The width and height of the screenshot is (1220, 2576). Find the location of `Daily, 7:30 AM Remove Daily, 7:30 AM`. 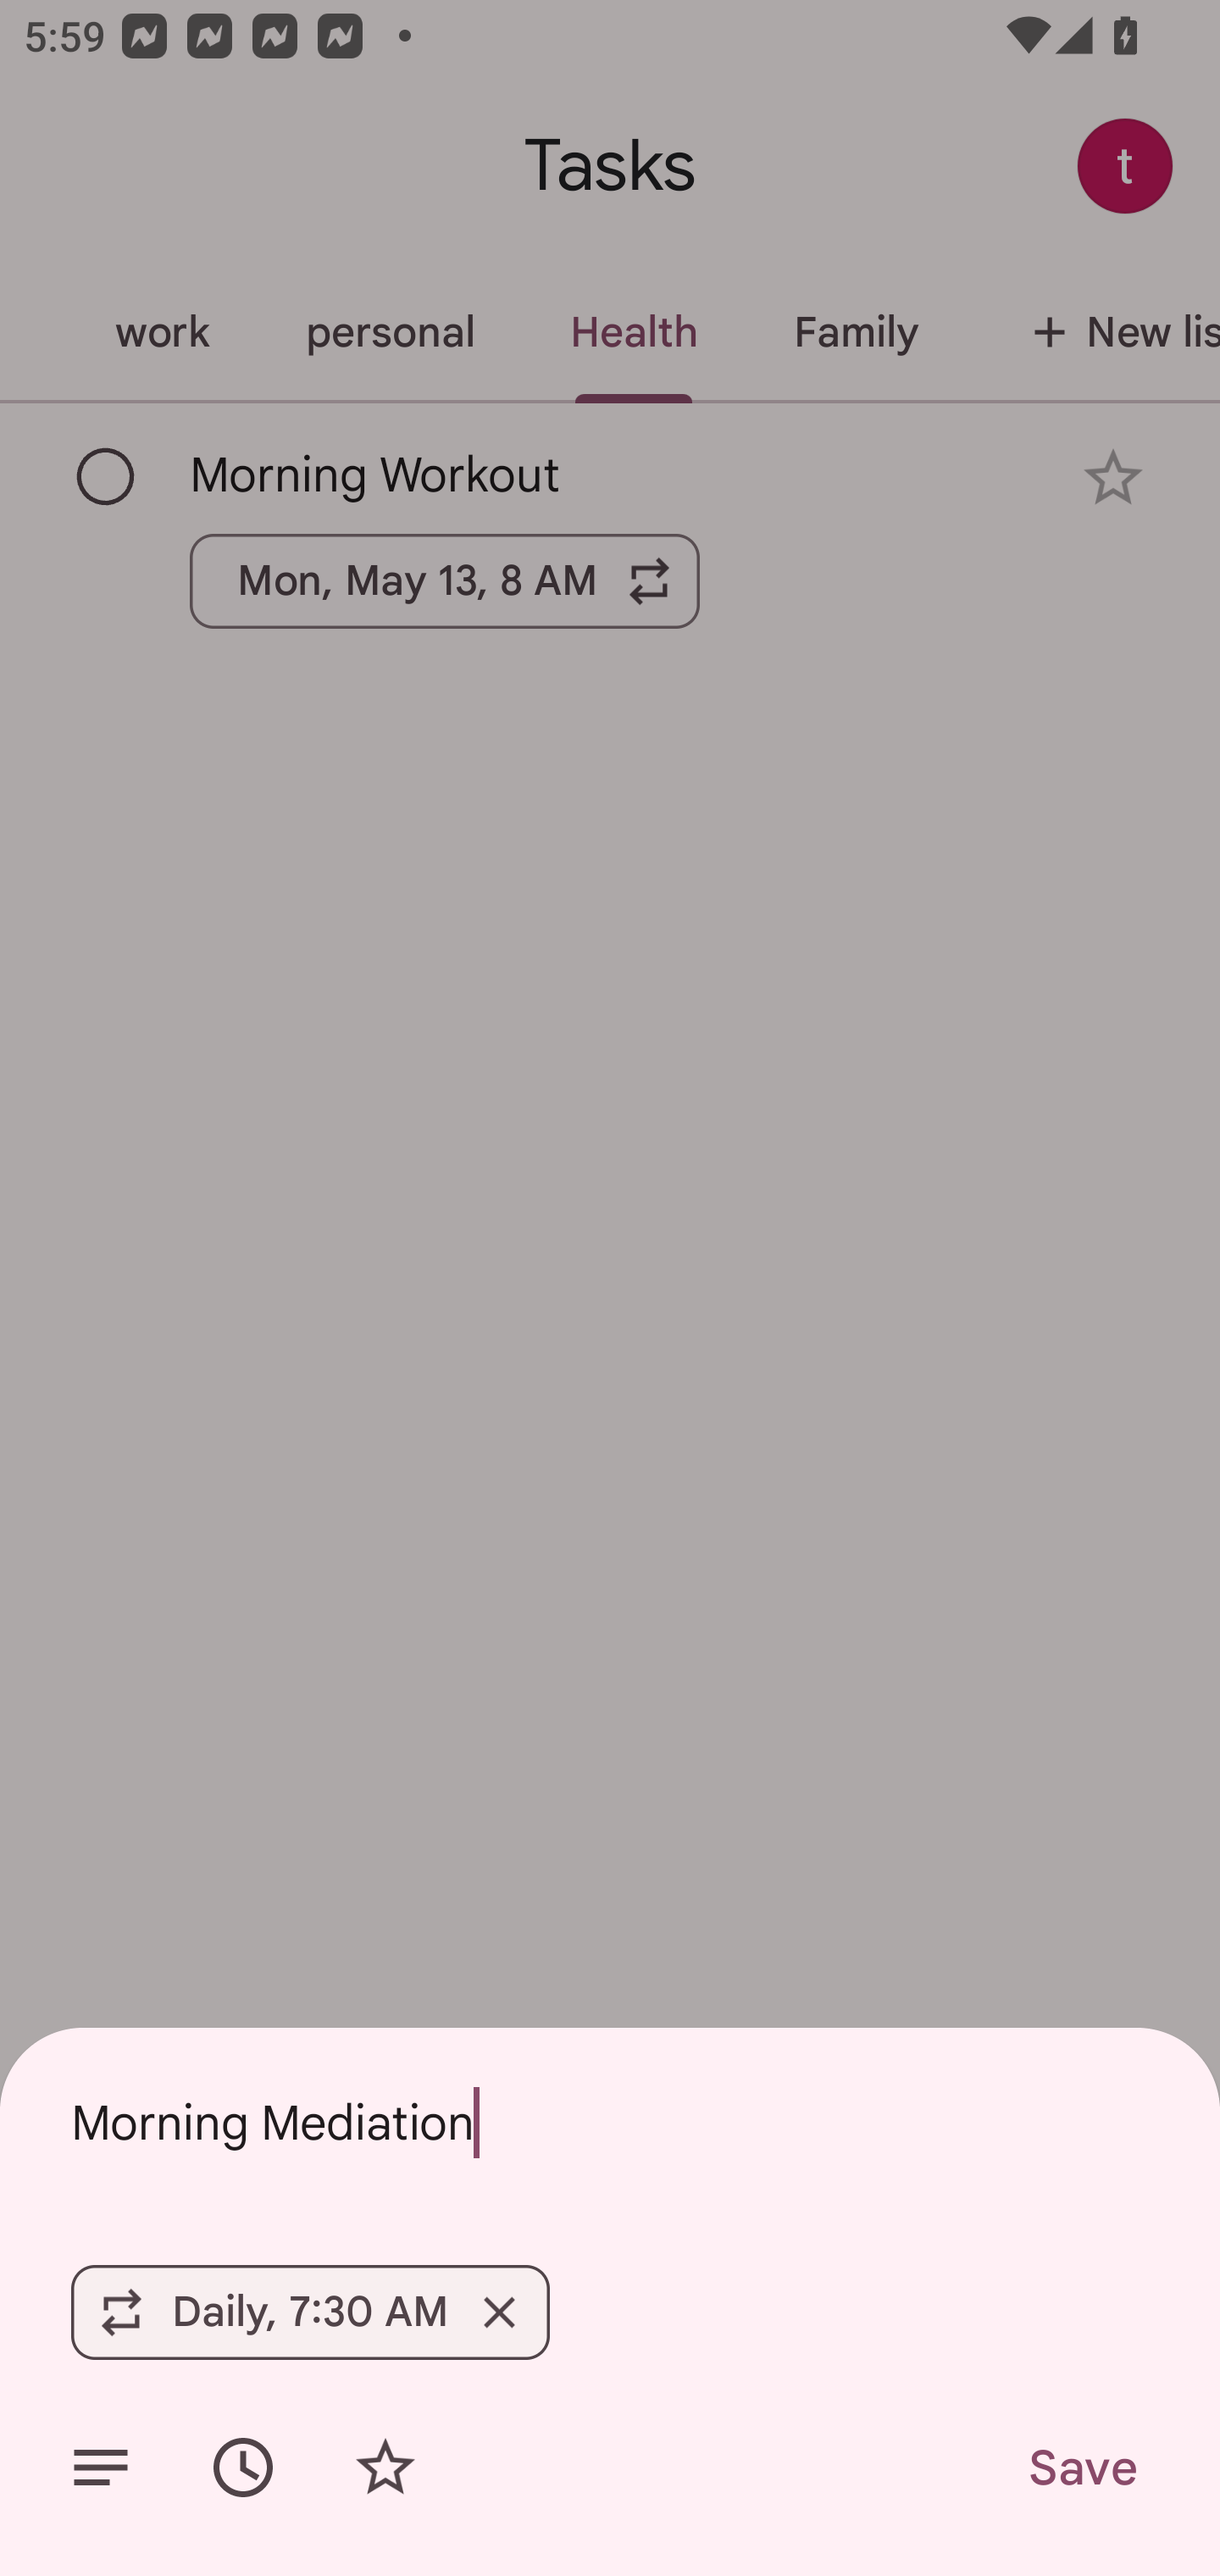

Daily, 7:30 AM Remove Daily, 7:30 AM is located at coordinates (310, 2312).